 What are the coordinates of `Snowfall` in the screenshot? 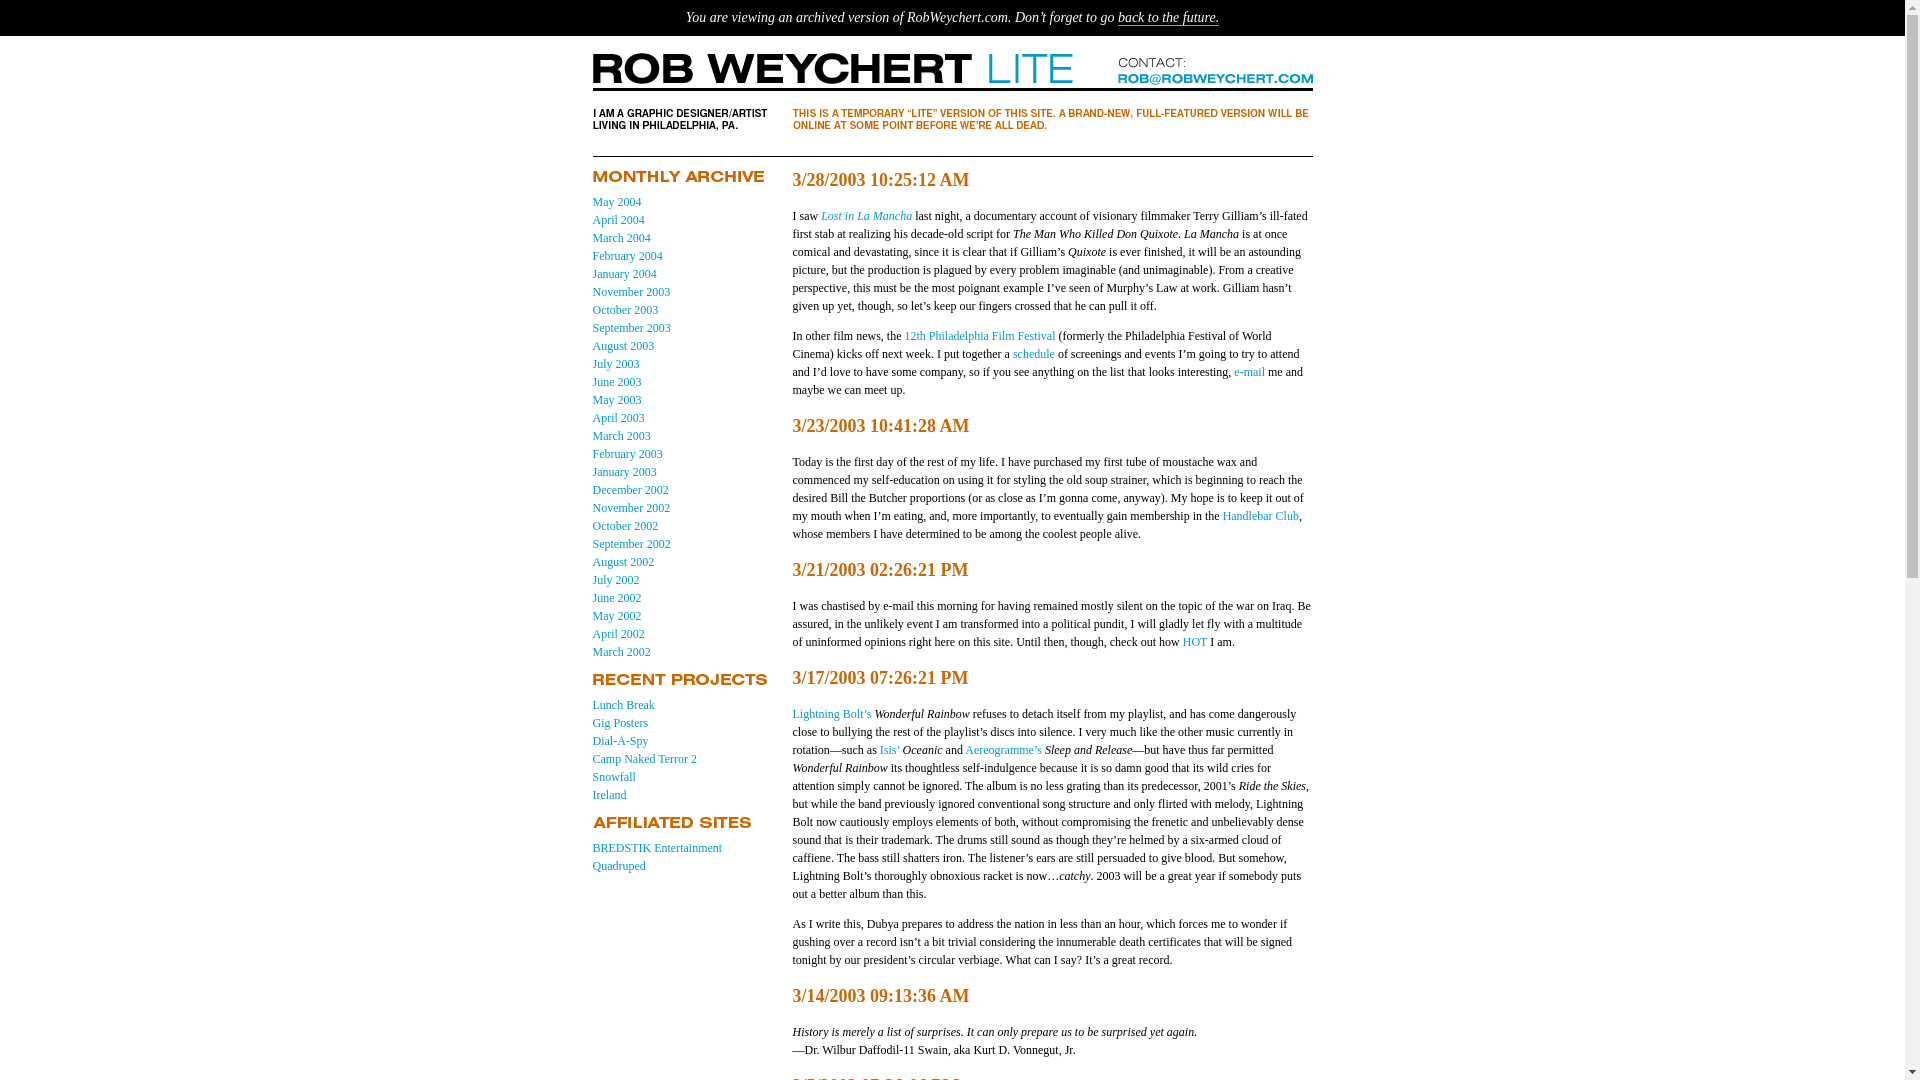 It's located at (613, 777).